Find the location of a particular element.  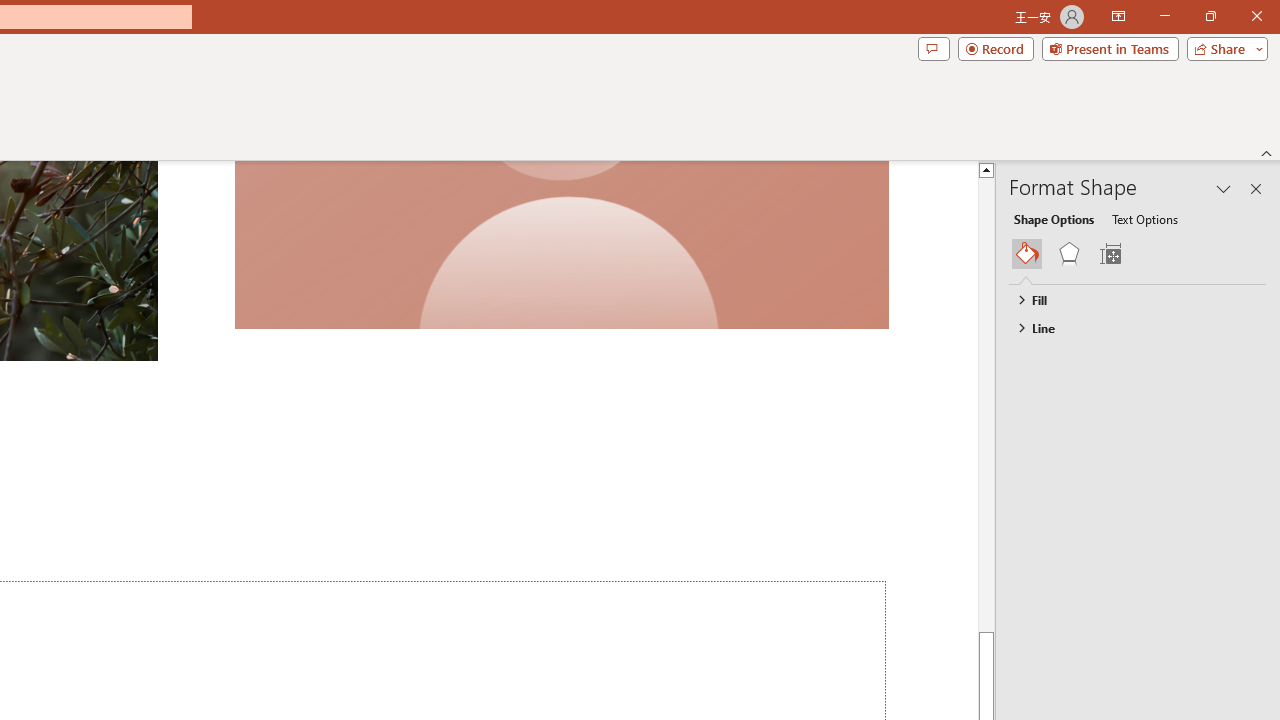

Fill is located at coordinates (1128, 299).